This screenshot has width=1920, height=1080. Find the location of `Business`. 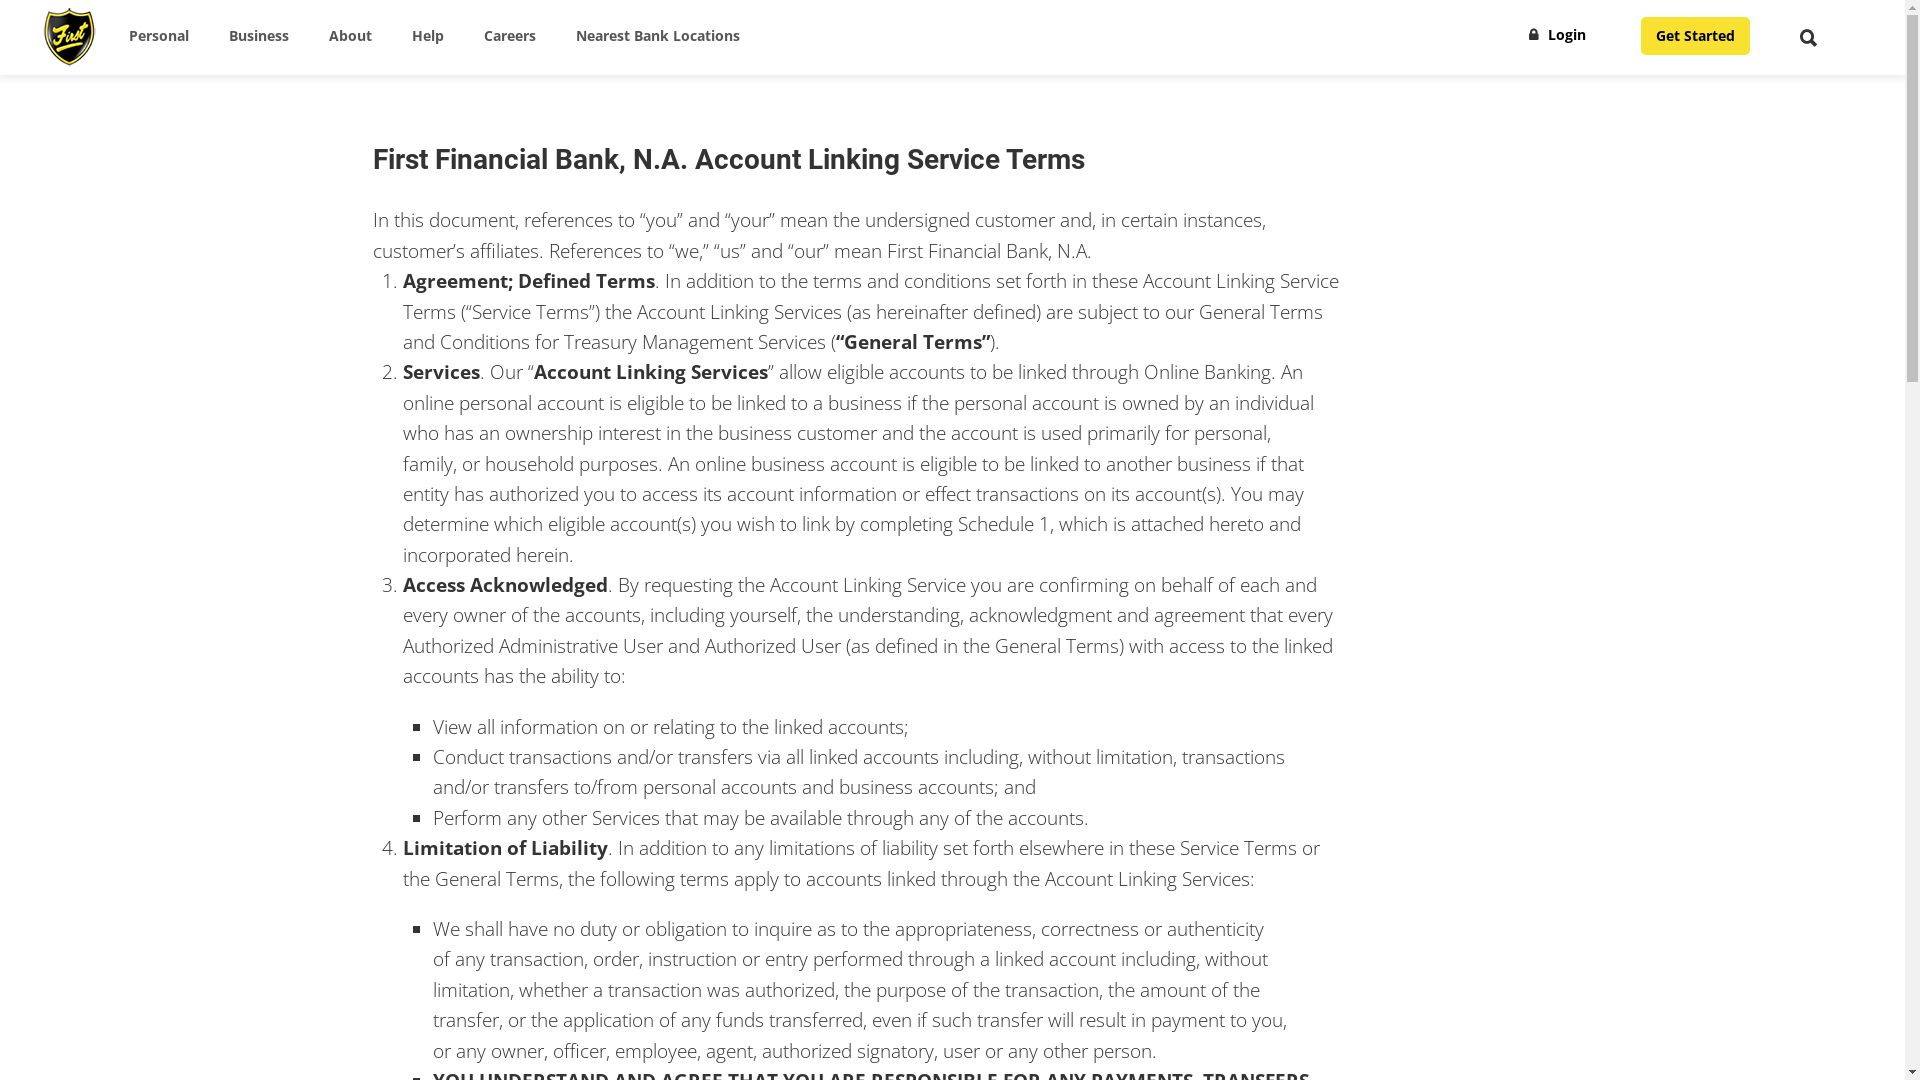

Business is located at coordinates (259, 36).